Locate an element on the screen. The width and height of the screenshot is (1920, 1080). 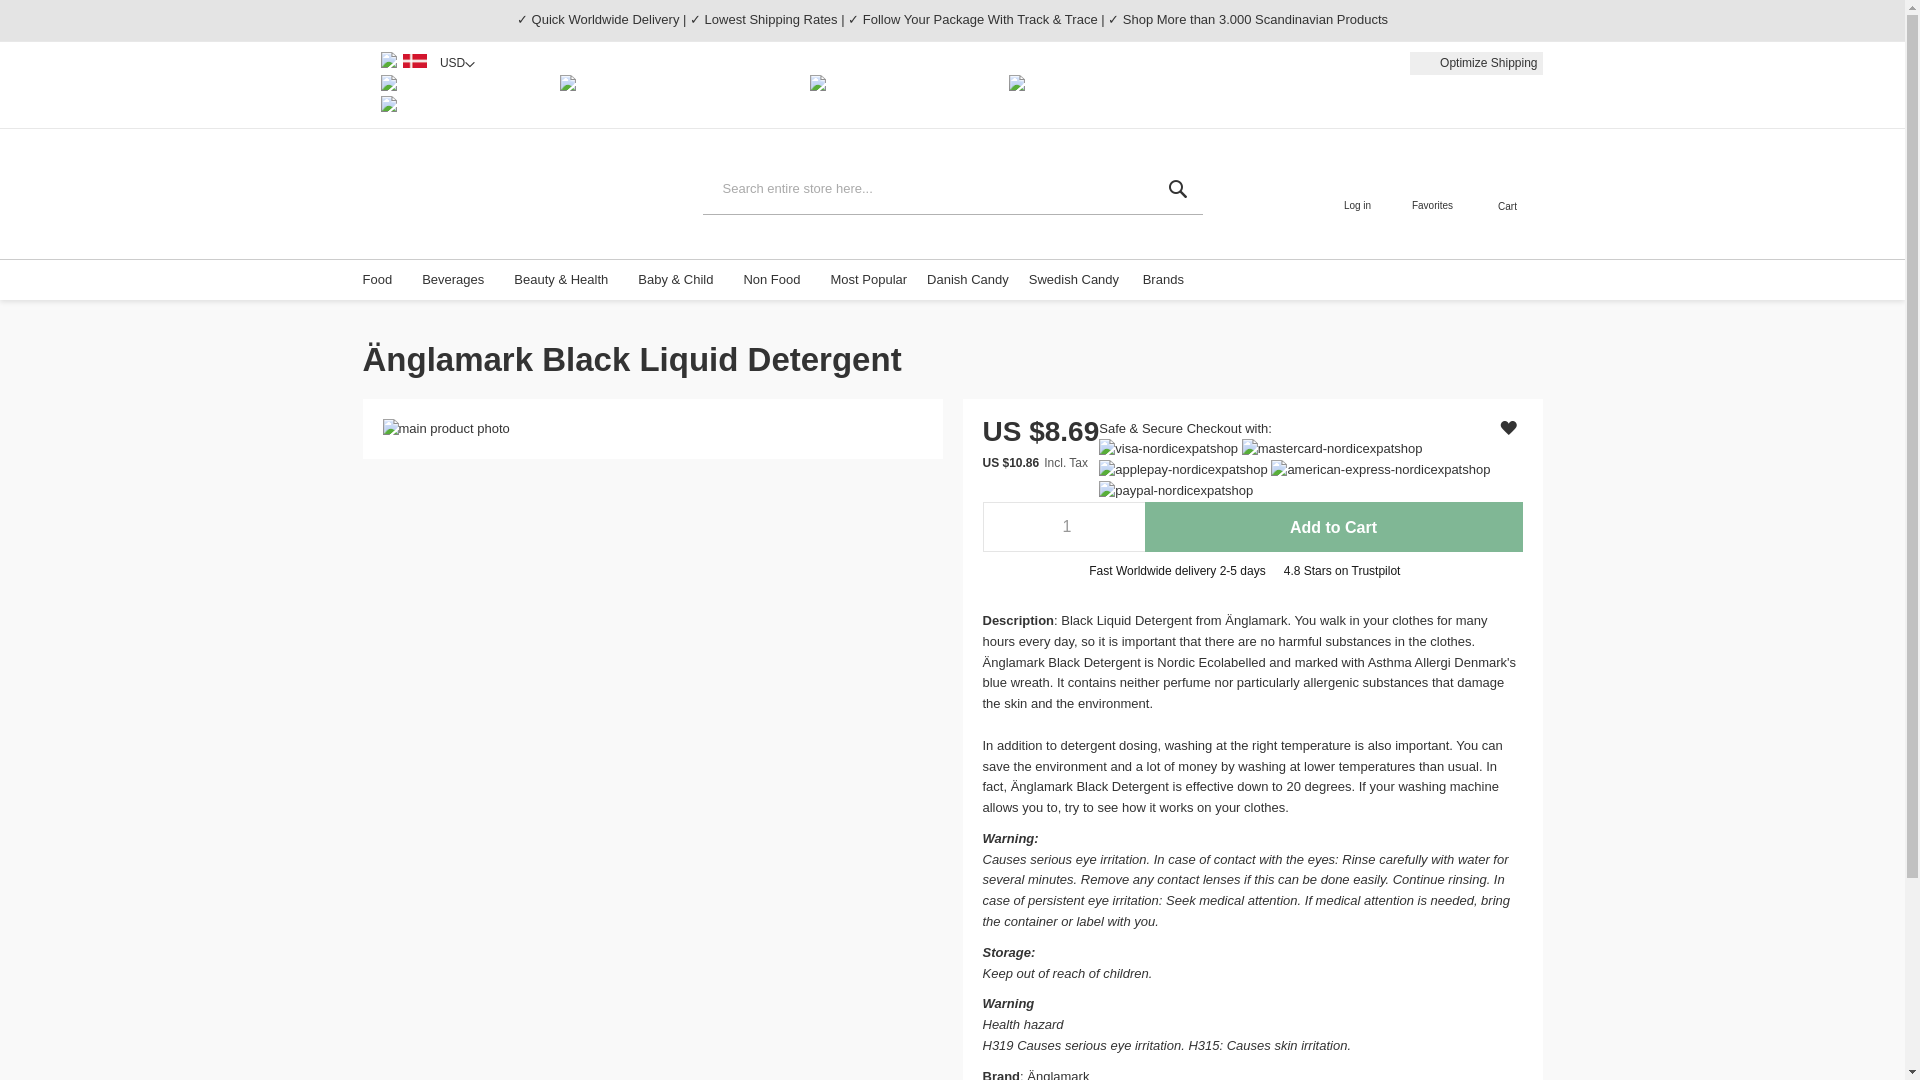
My Cart is located at coordinates (1508, 184).